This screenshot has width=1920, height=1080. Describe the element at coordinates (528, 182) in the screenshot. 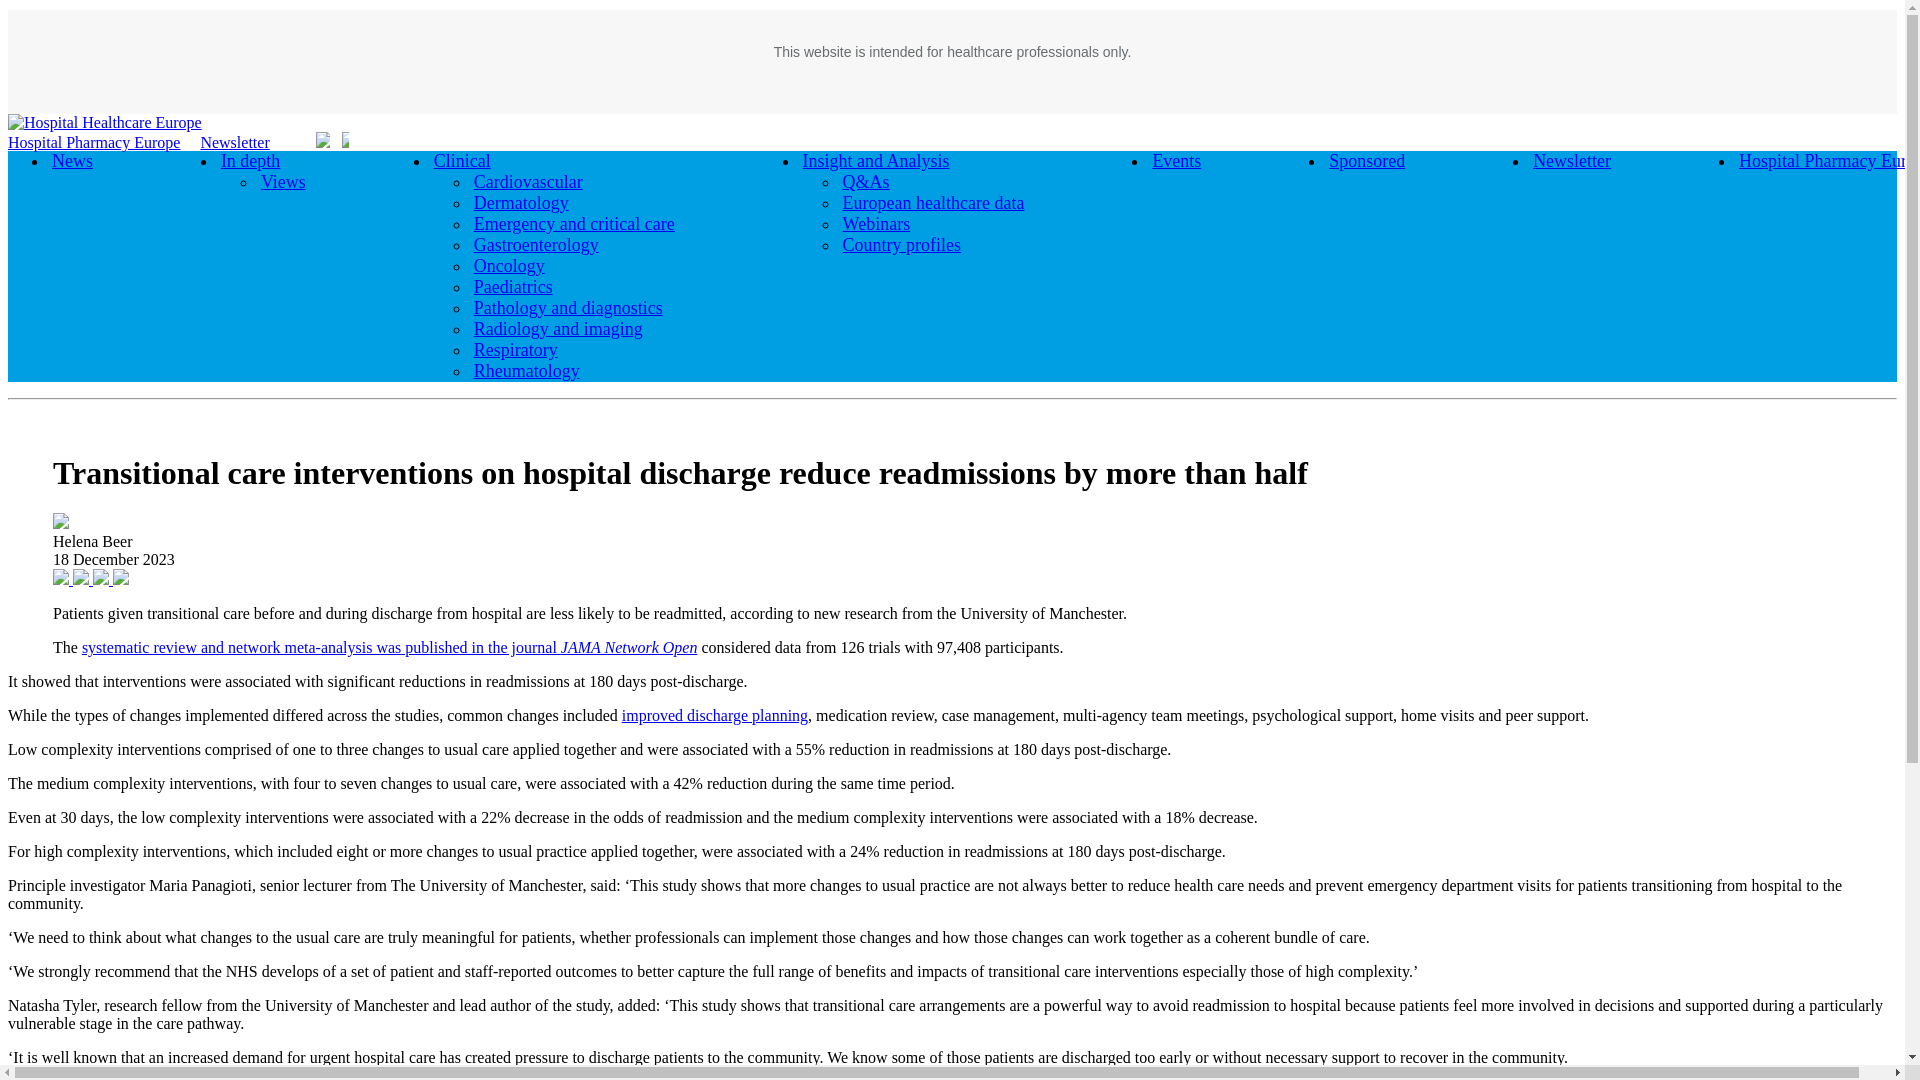

I see `Cardiovascular` at that location.